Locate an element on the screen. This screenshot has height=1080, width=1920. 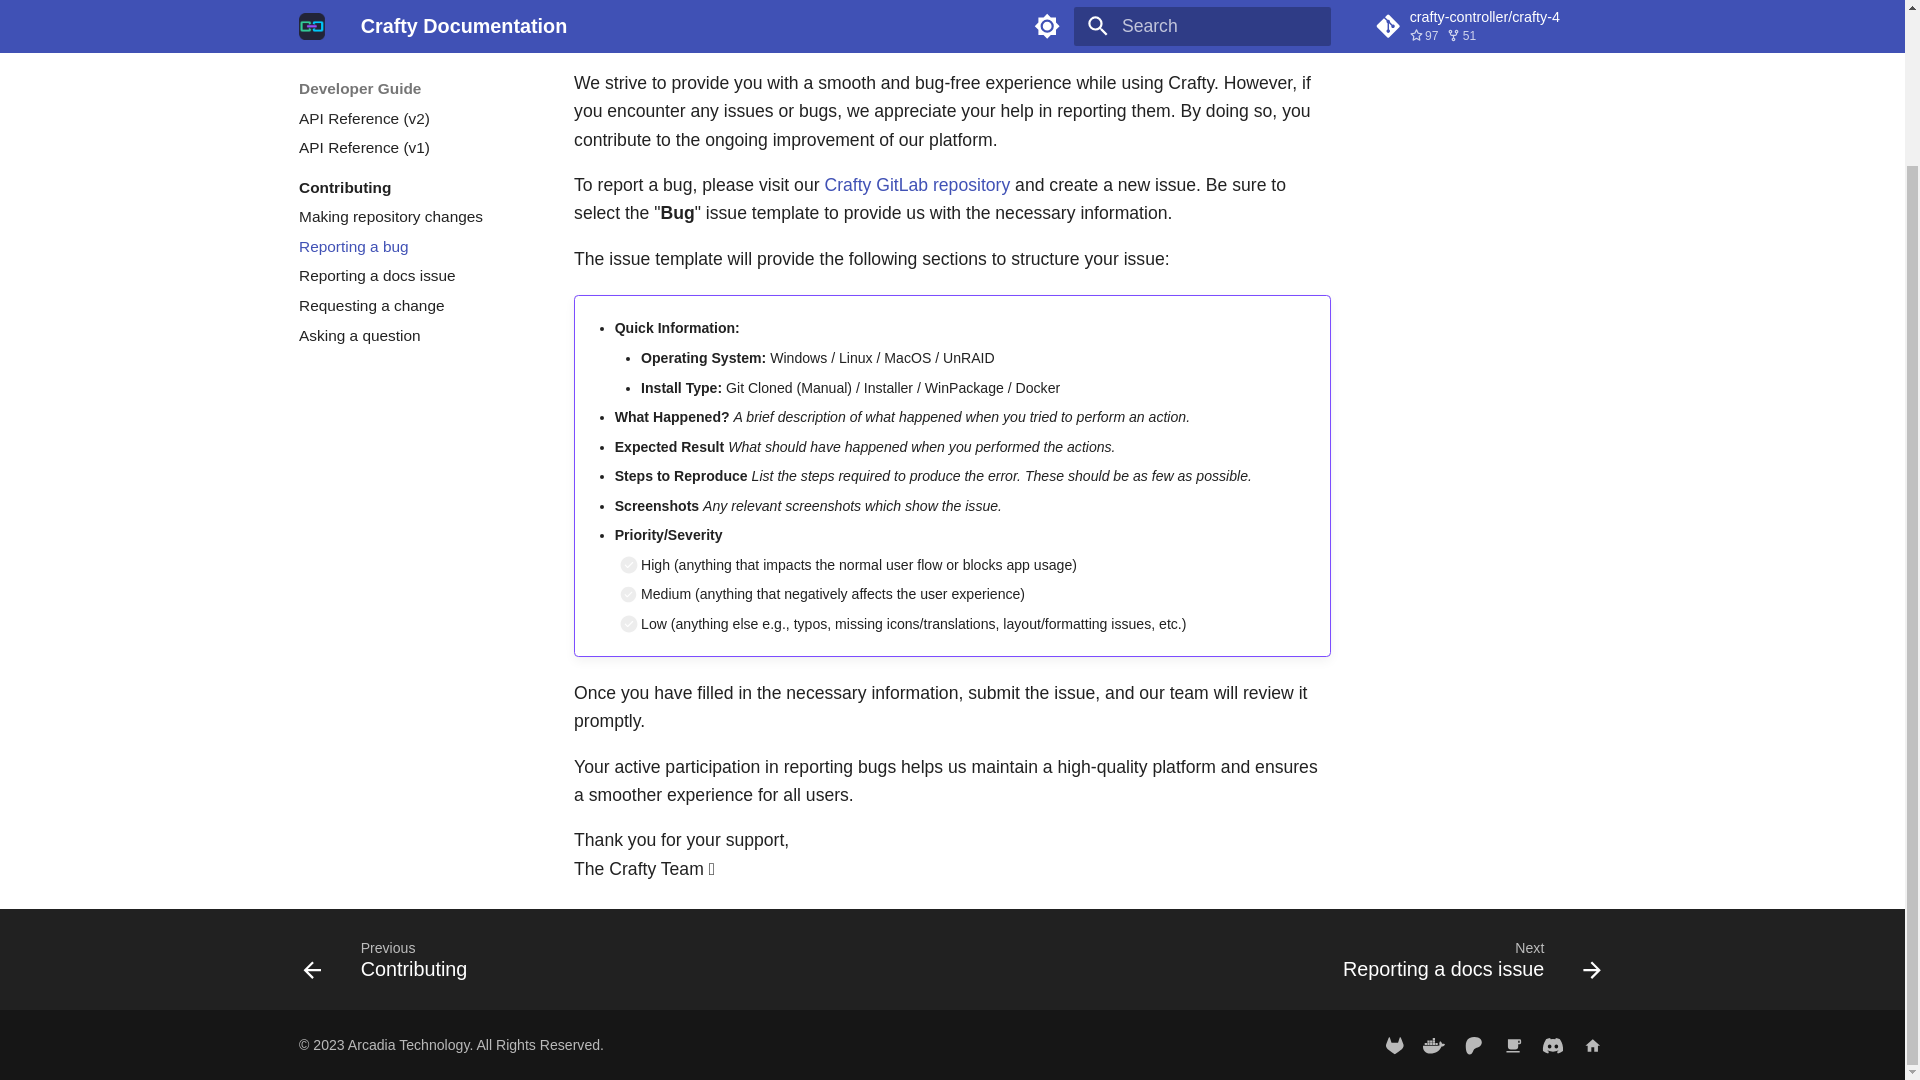
Reporting a bug is located at coordinates (414, 152).